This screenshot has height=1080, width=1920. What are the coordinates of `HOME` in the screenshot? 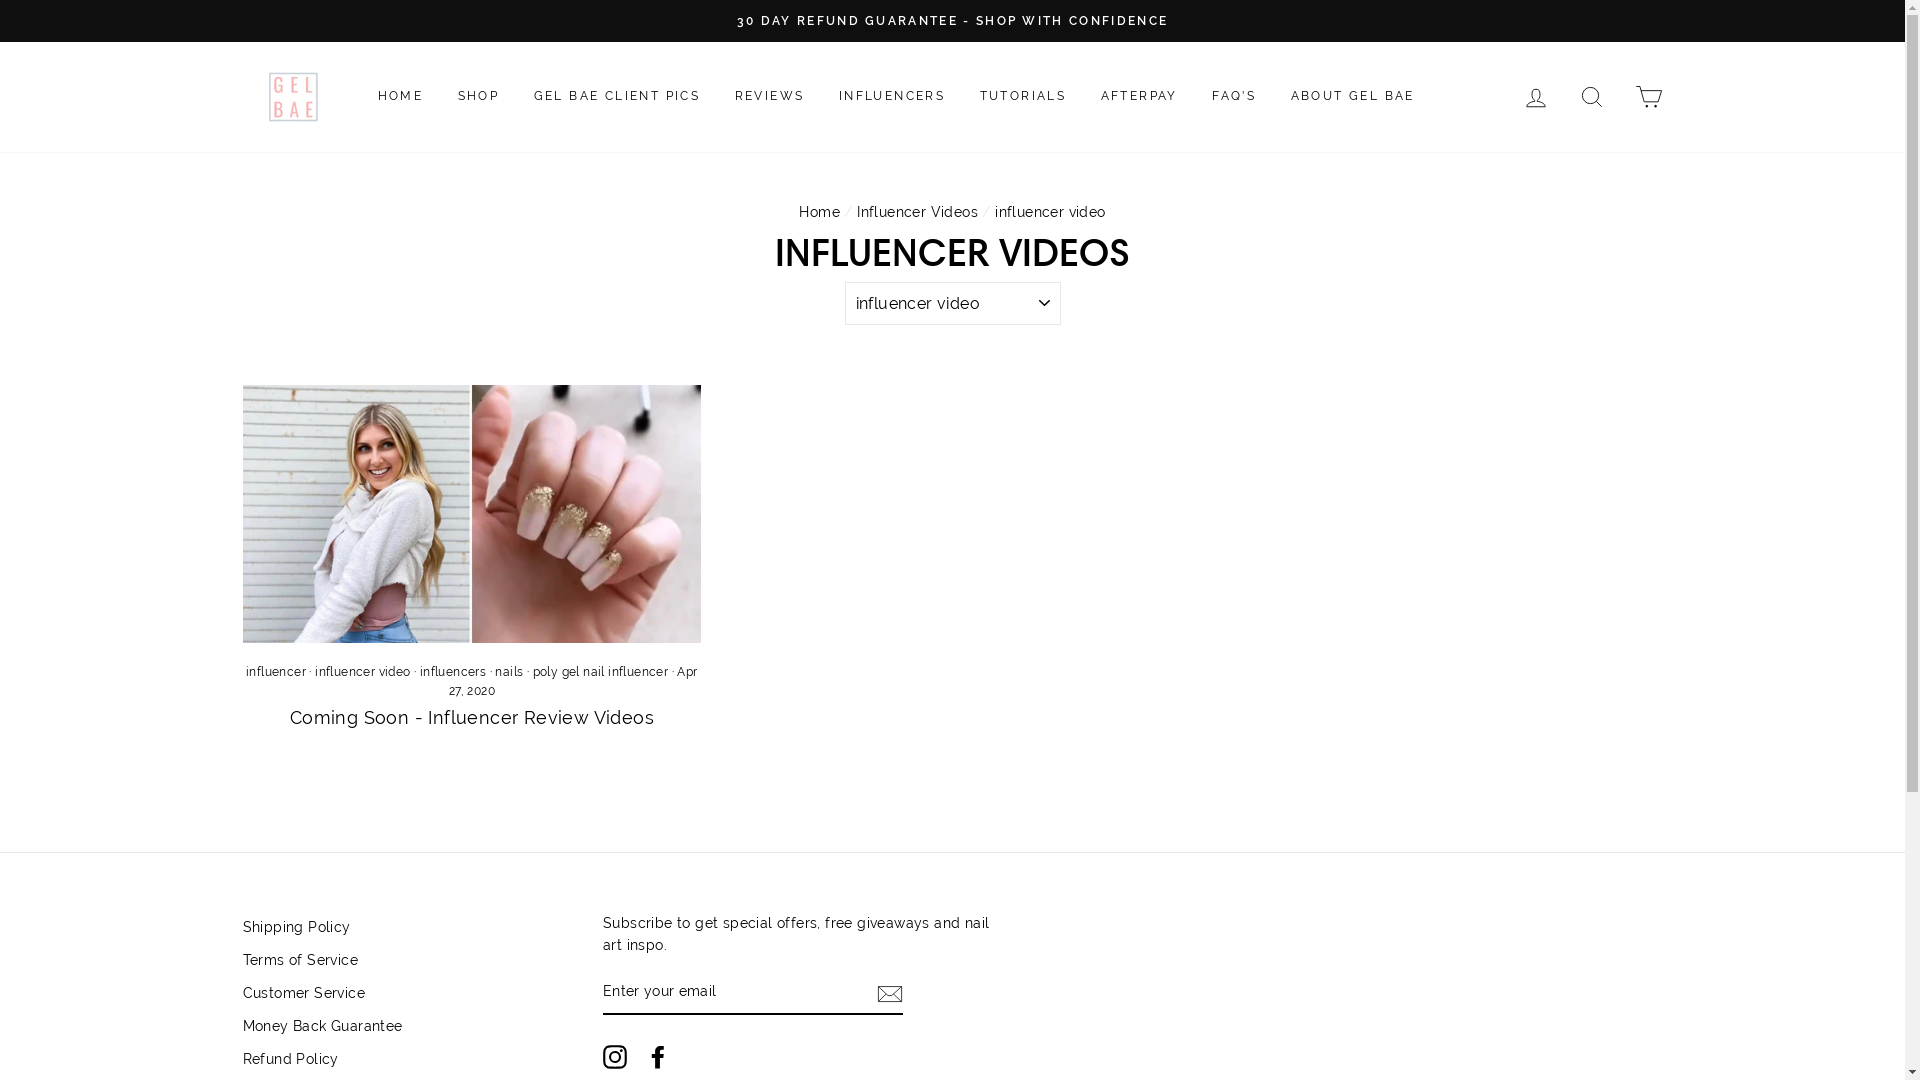 It's located at (400, 97).